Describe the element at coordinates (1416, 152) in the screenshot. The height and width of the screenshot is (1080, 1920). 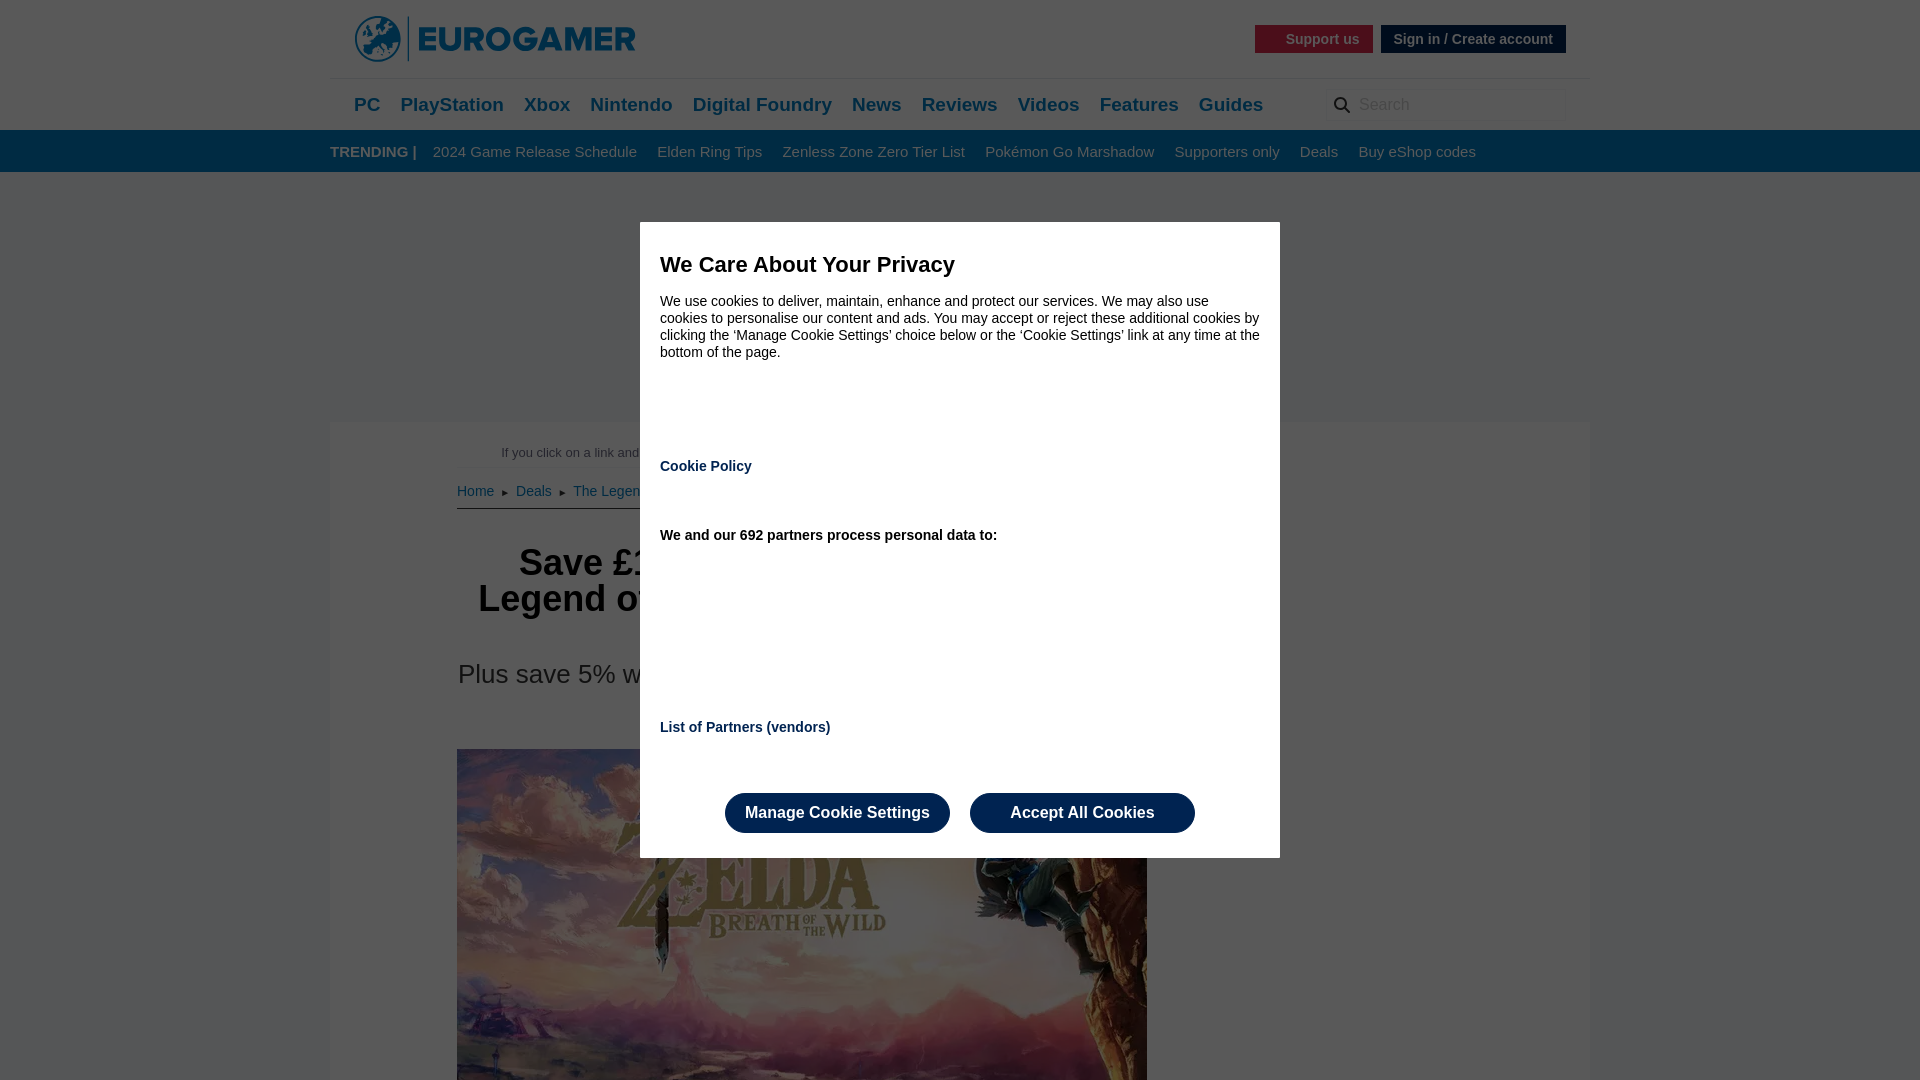
I see `Buy eShop codes` at that location.